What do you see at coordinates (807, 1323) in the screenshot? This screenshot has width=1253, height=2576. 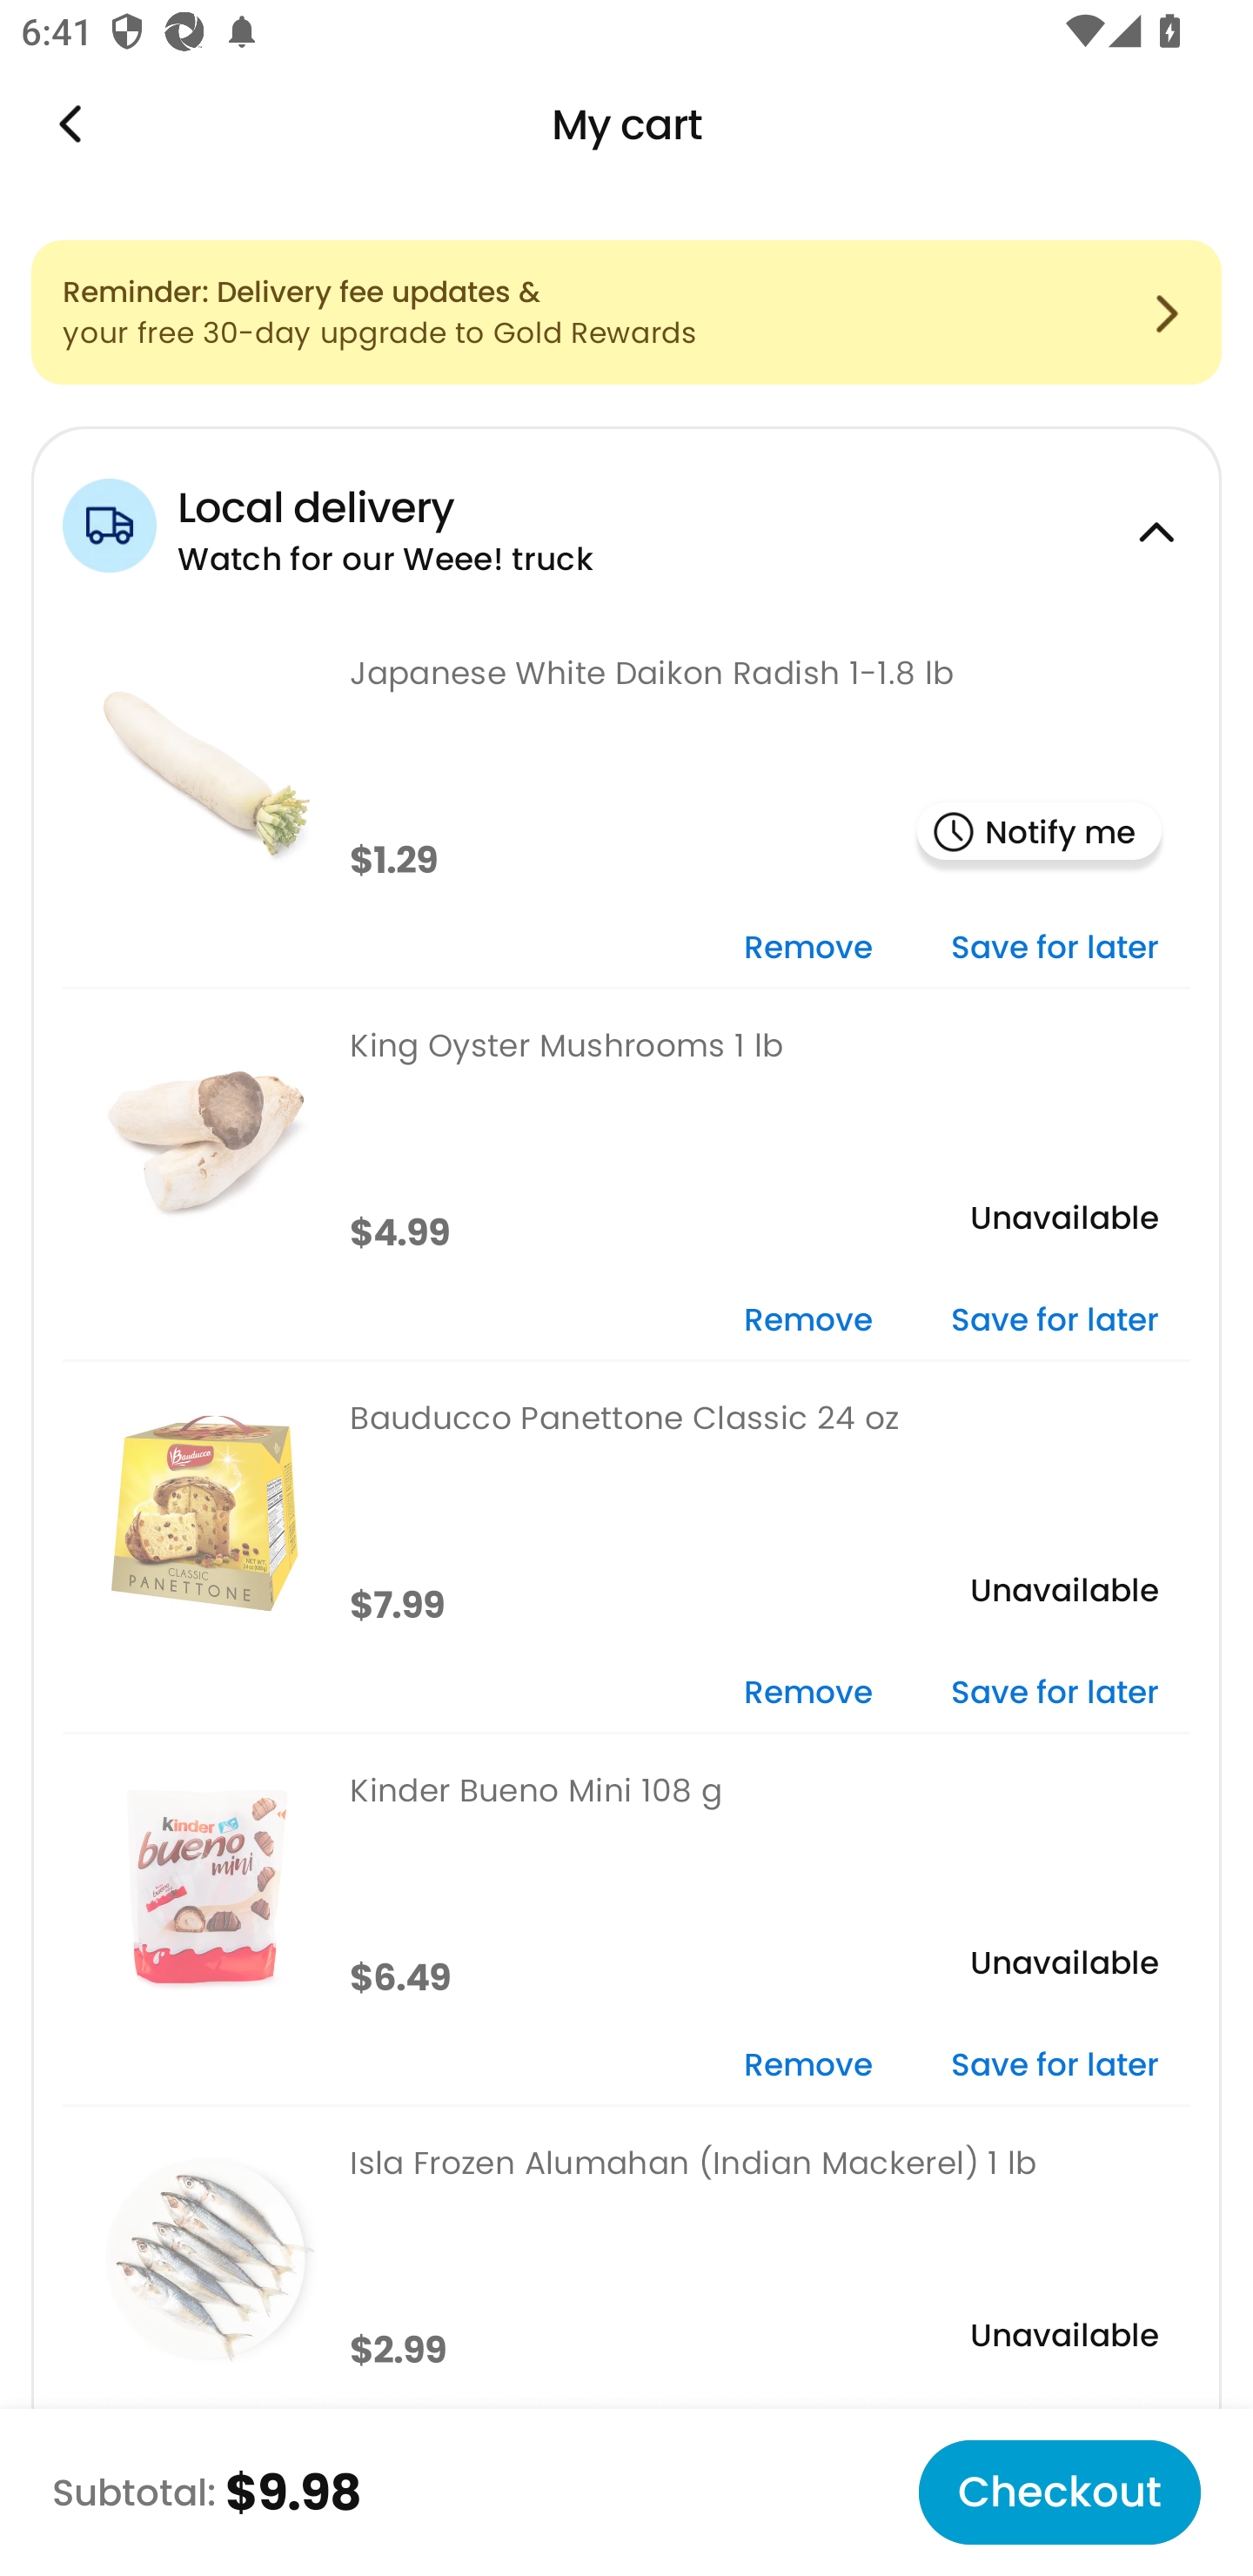 I see `Remove` at bounding box center [807, 1323].